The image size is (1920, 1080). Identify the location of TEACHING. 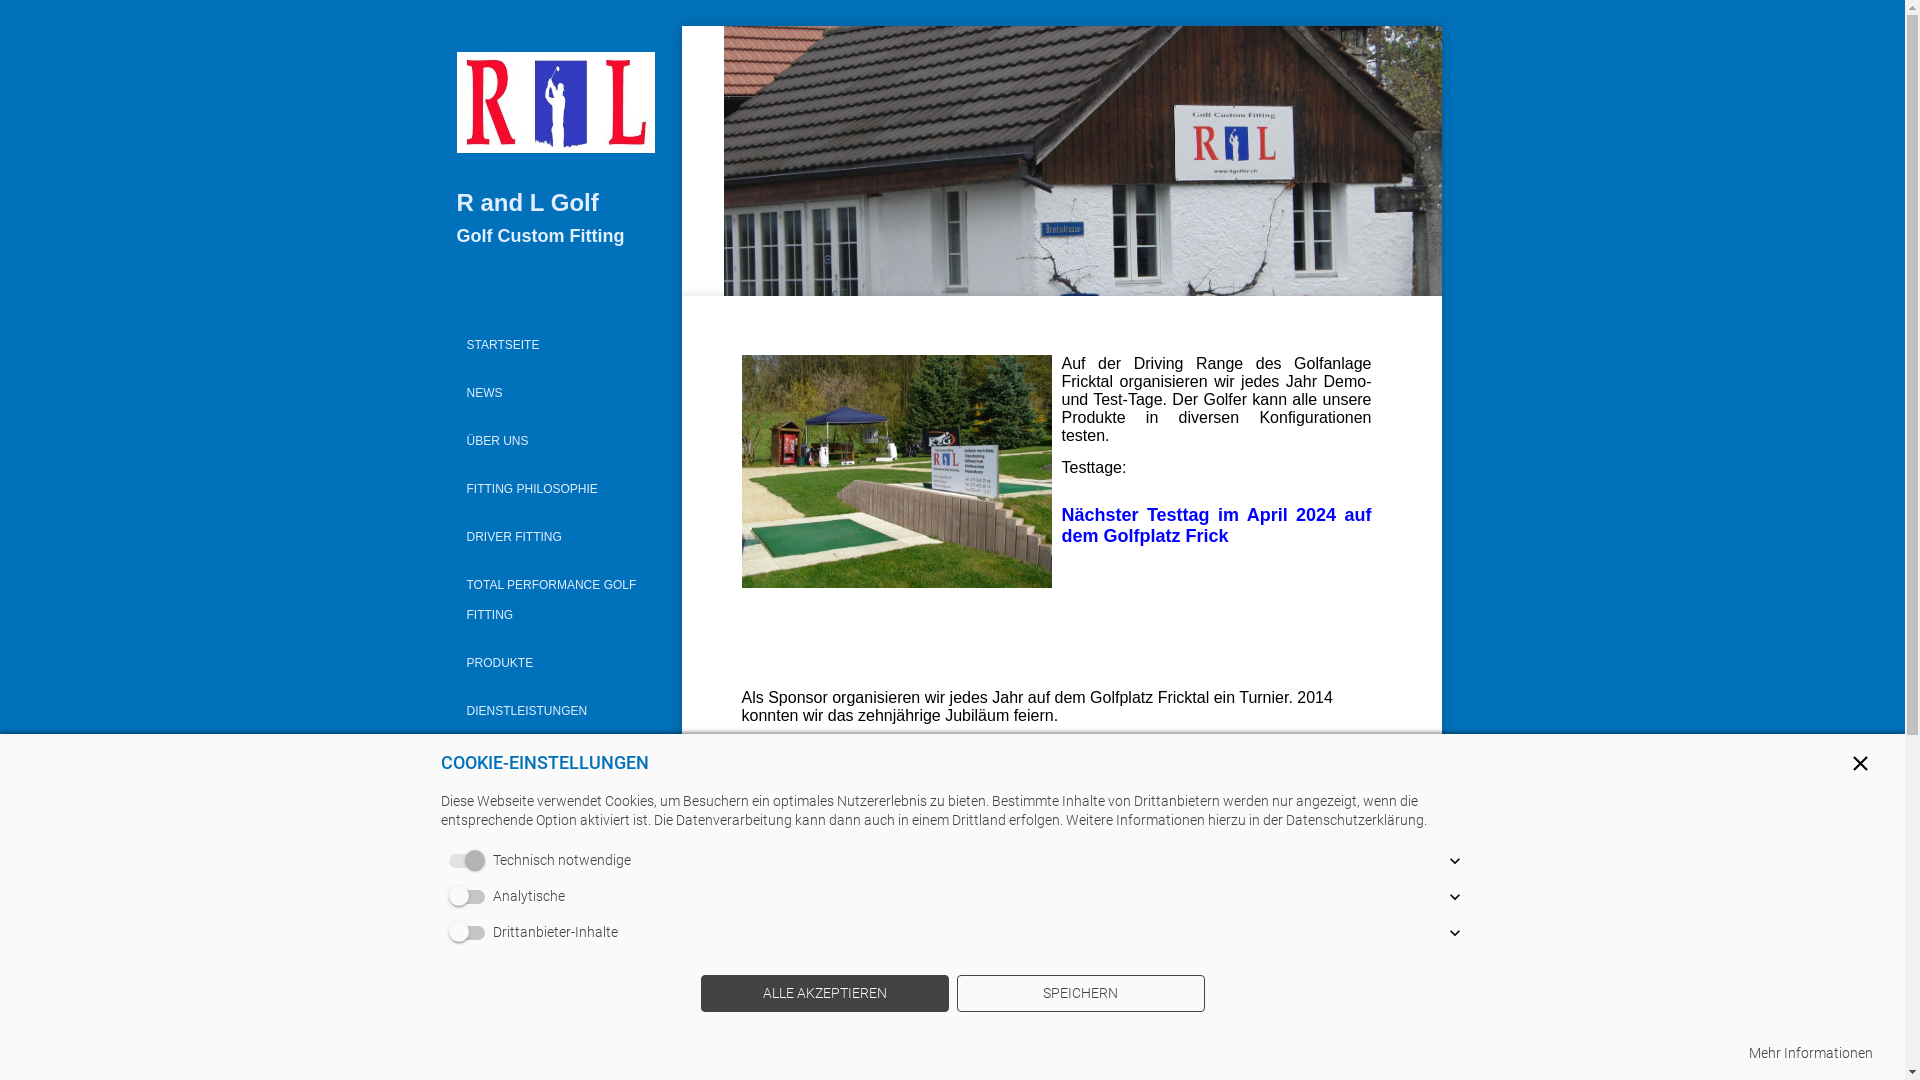
(557, 955).